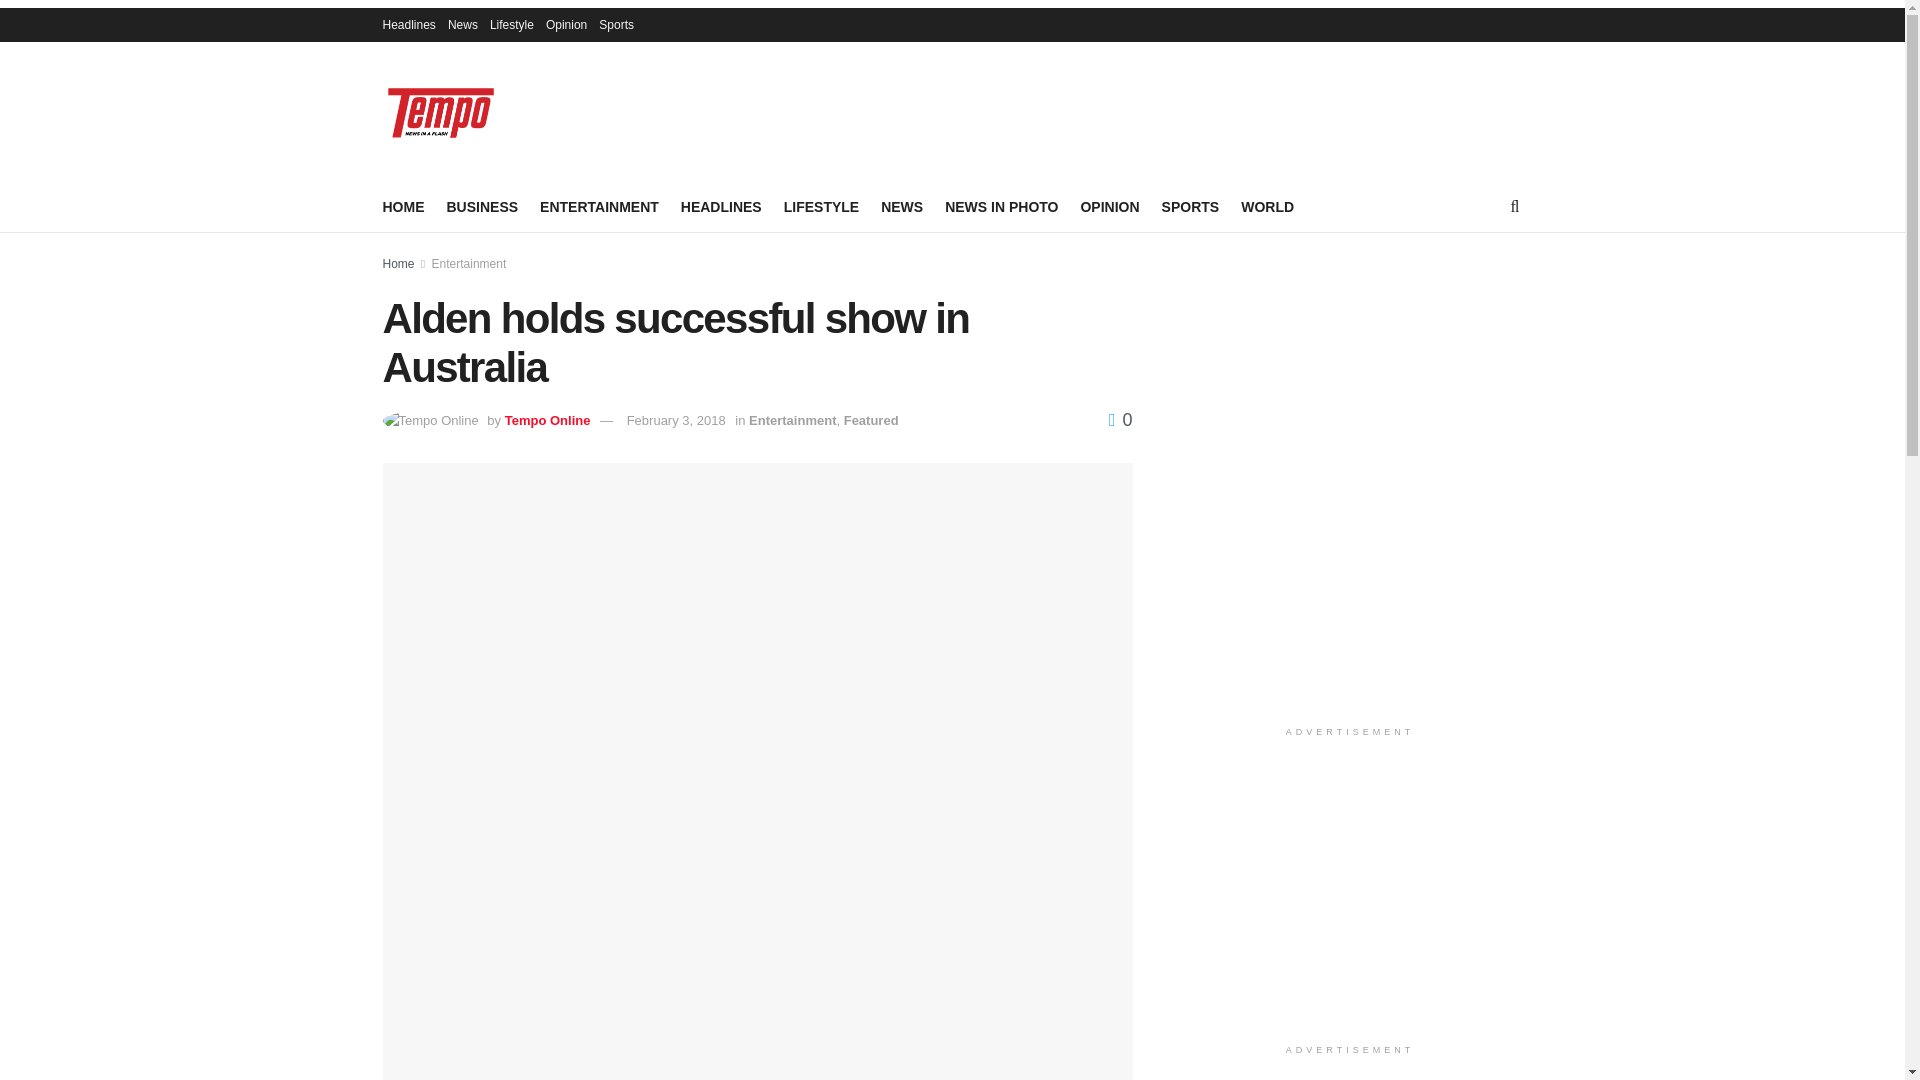 This screenshot has height=1080, width=1920. Describe the element at coordinates (566, 24) in the screenshot. I see `Opinion` at that location.